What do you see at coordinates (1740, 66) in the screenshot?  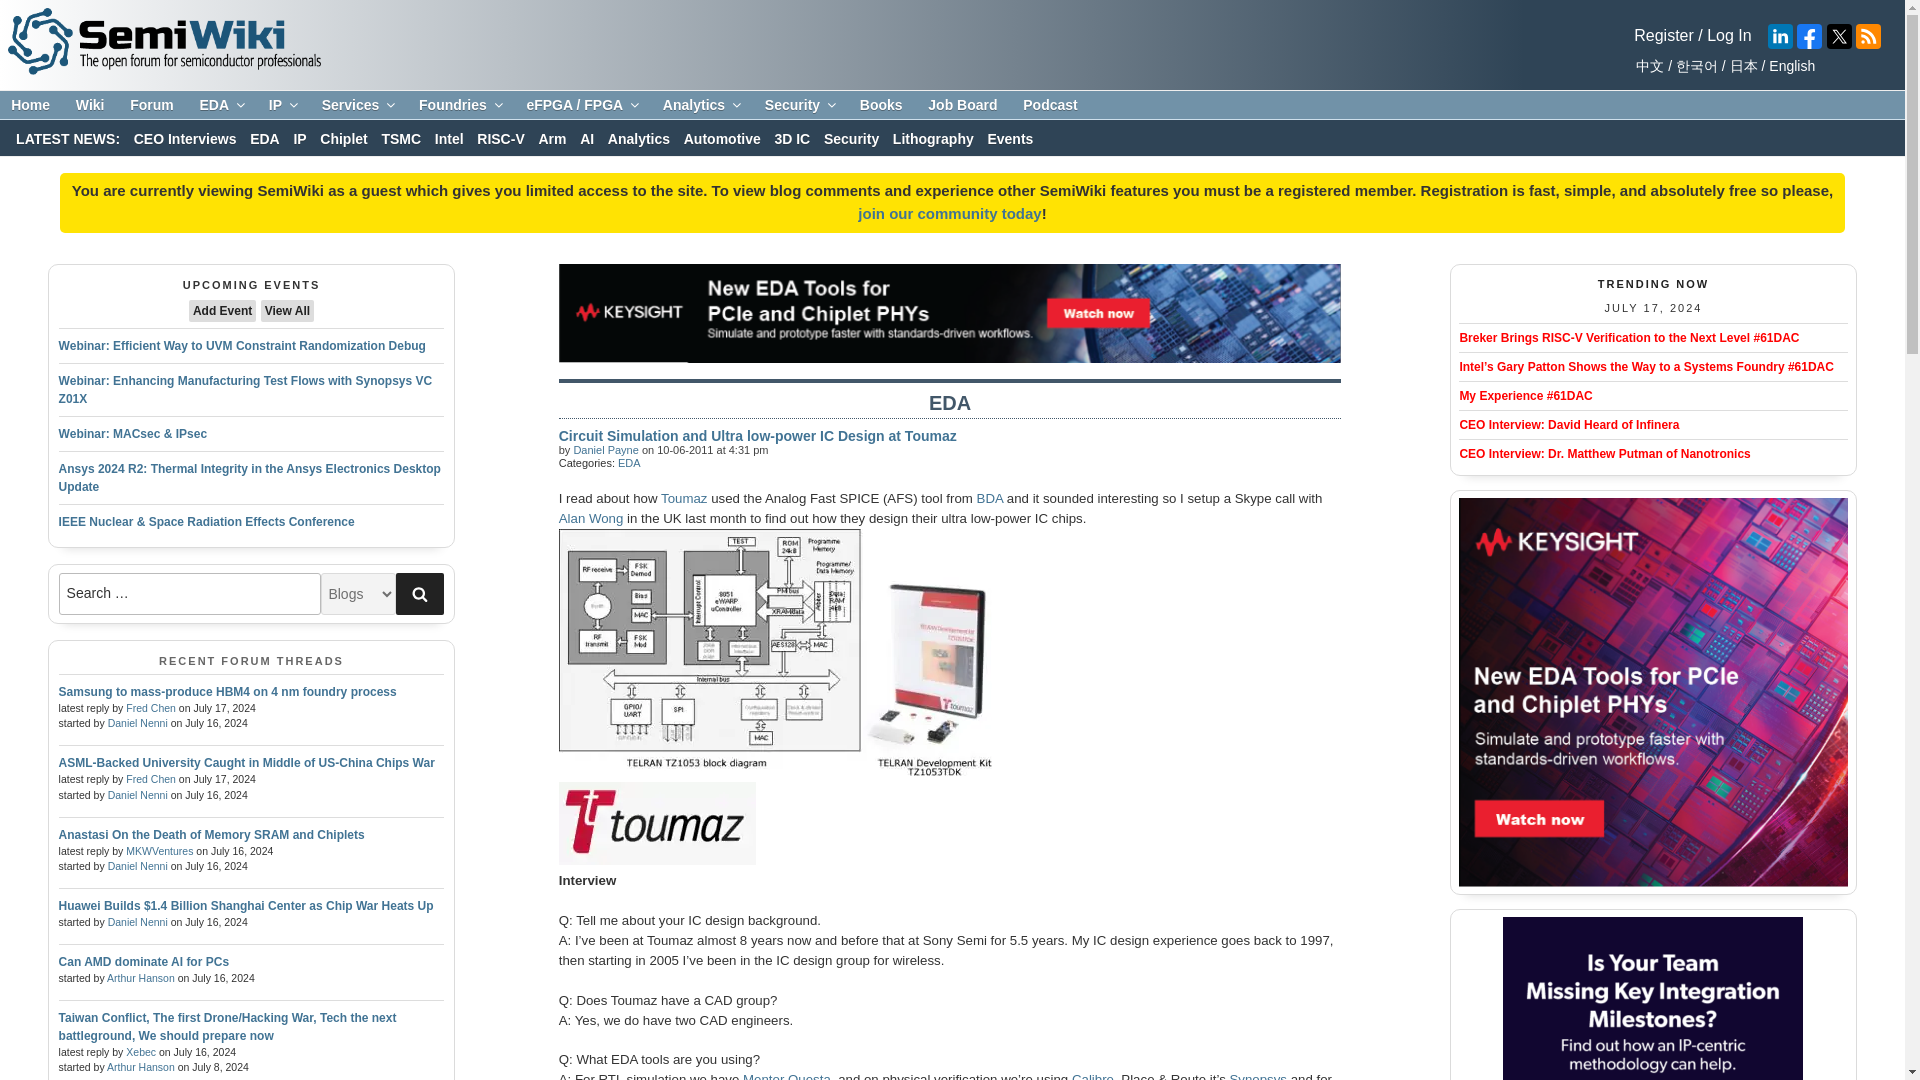 I see `Japanese` at bounding box center [1740, 66].